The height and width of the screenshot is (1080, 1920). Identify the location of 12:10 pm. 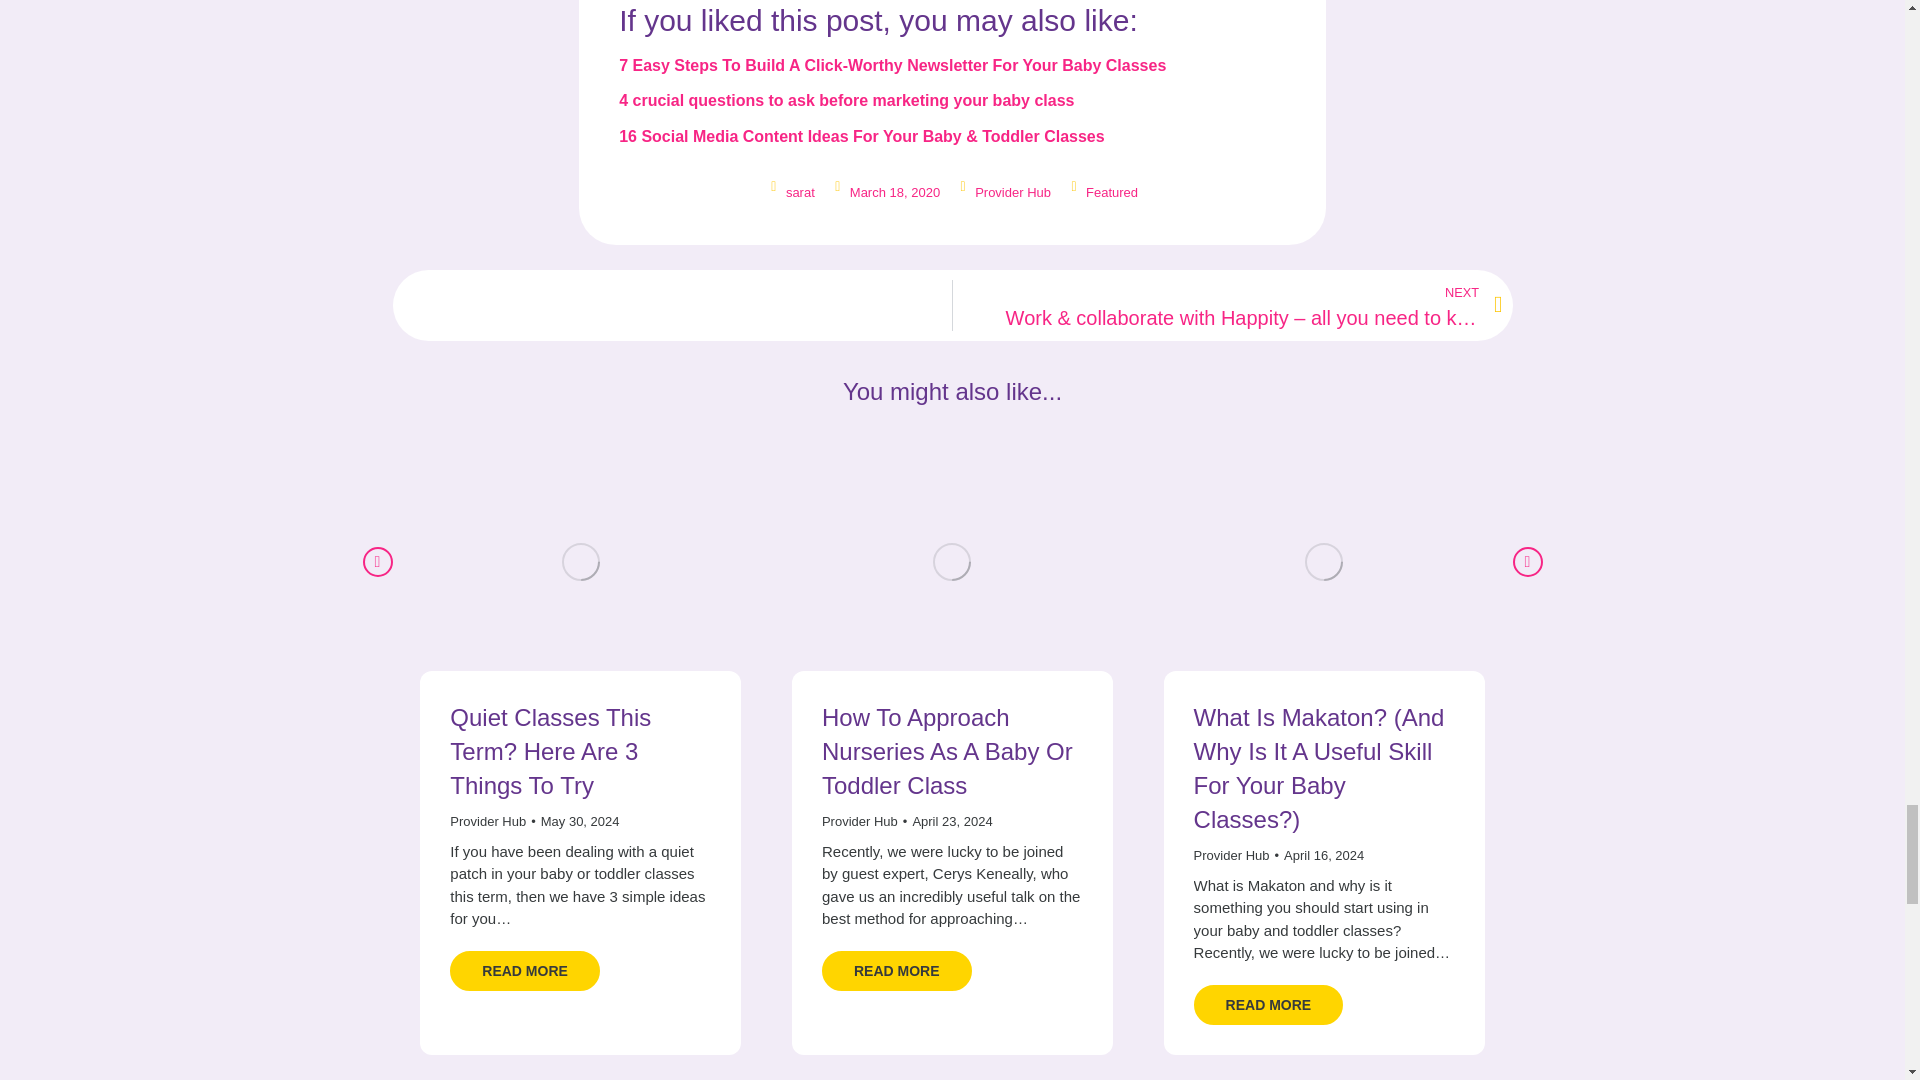
(947, 822).